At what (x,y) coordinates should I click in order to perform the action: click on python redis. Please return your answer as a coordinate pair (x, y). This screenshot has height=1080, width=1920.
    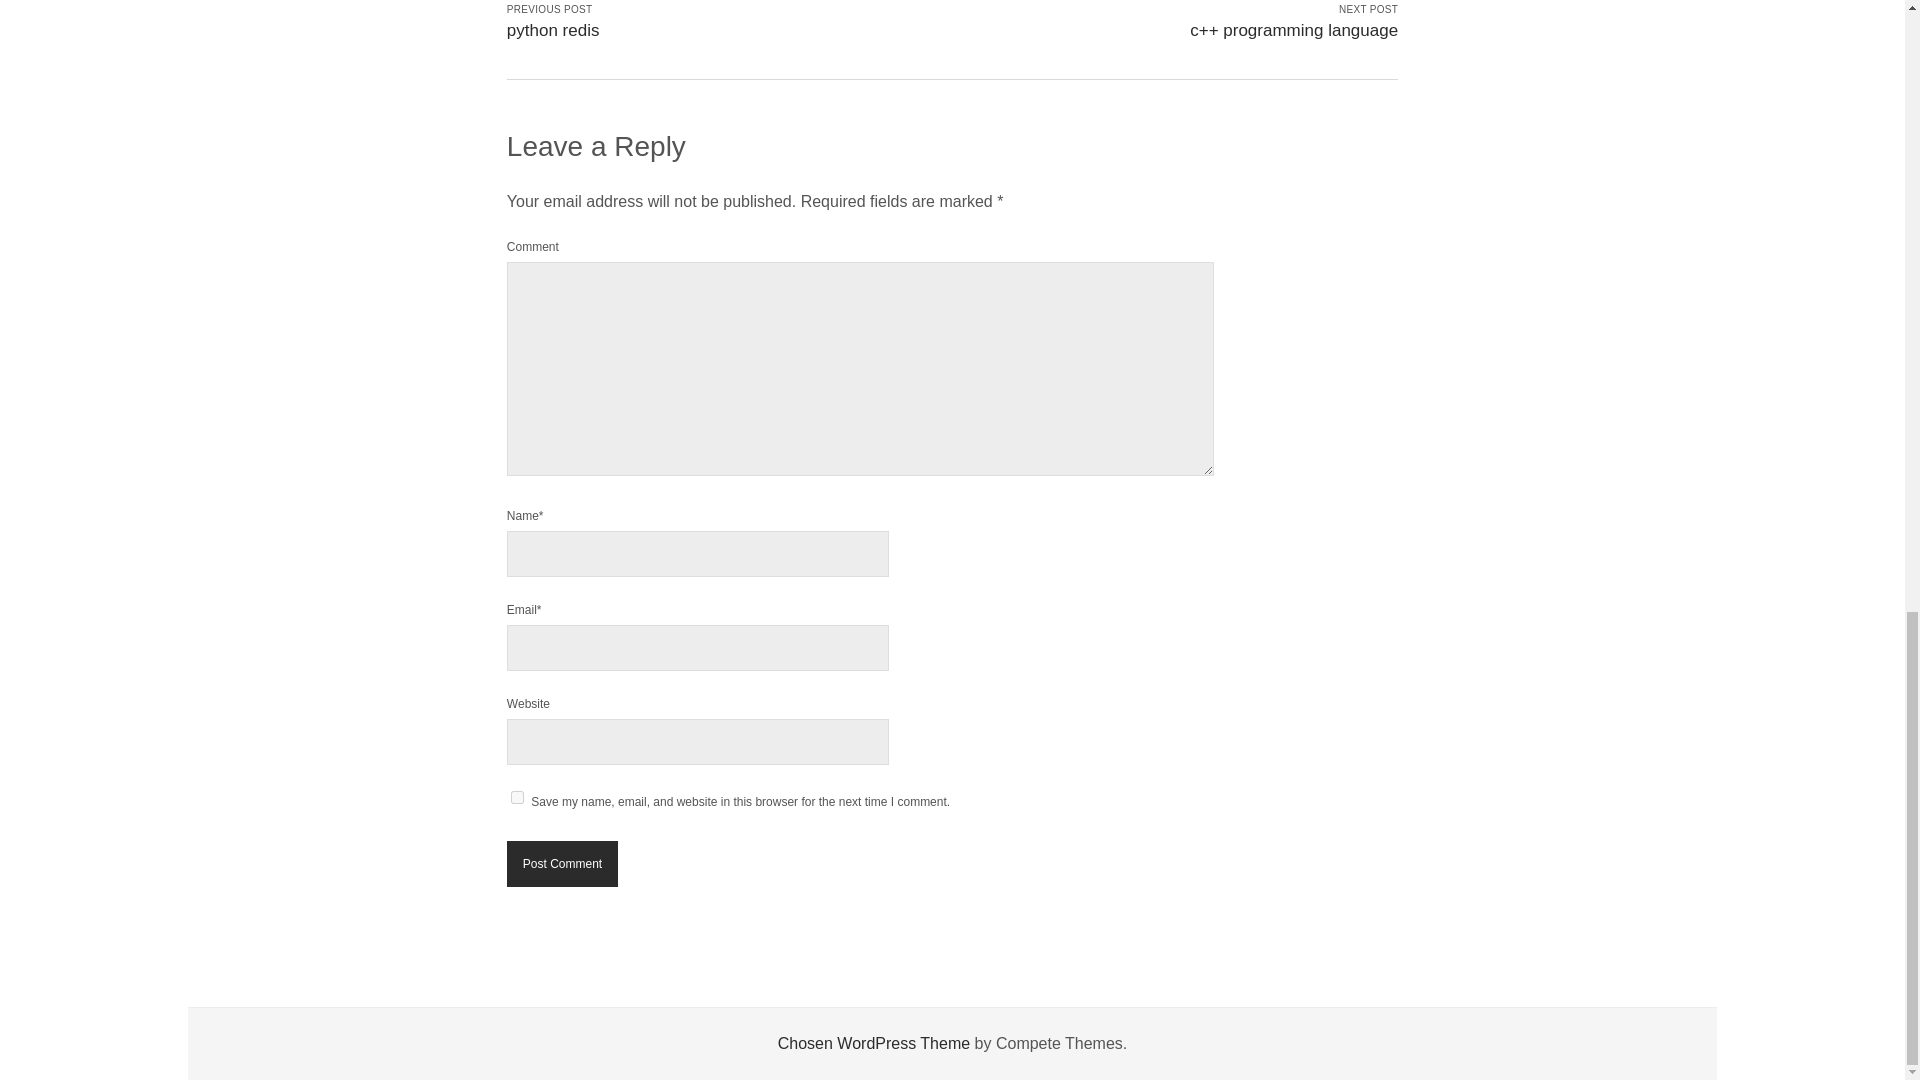
    Looking at the image, I should click on (552, 30).